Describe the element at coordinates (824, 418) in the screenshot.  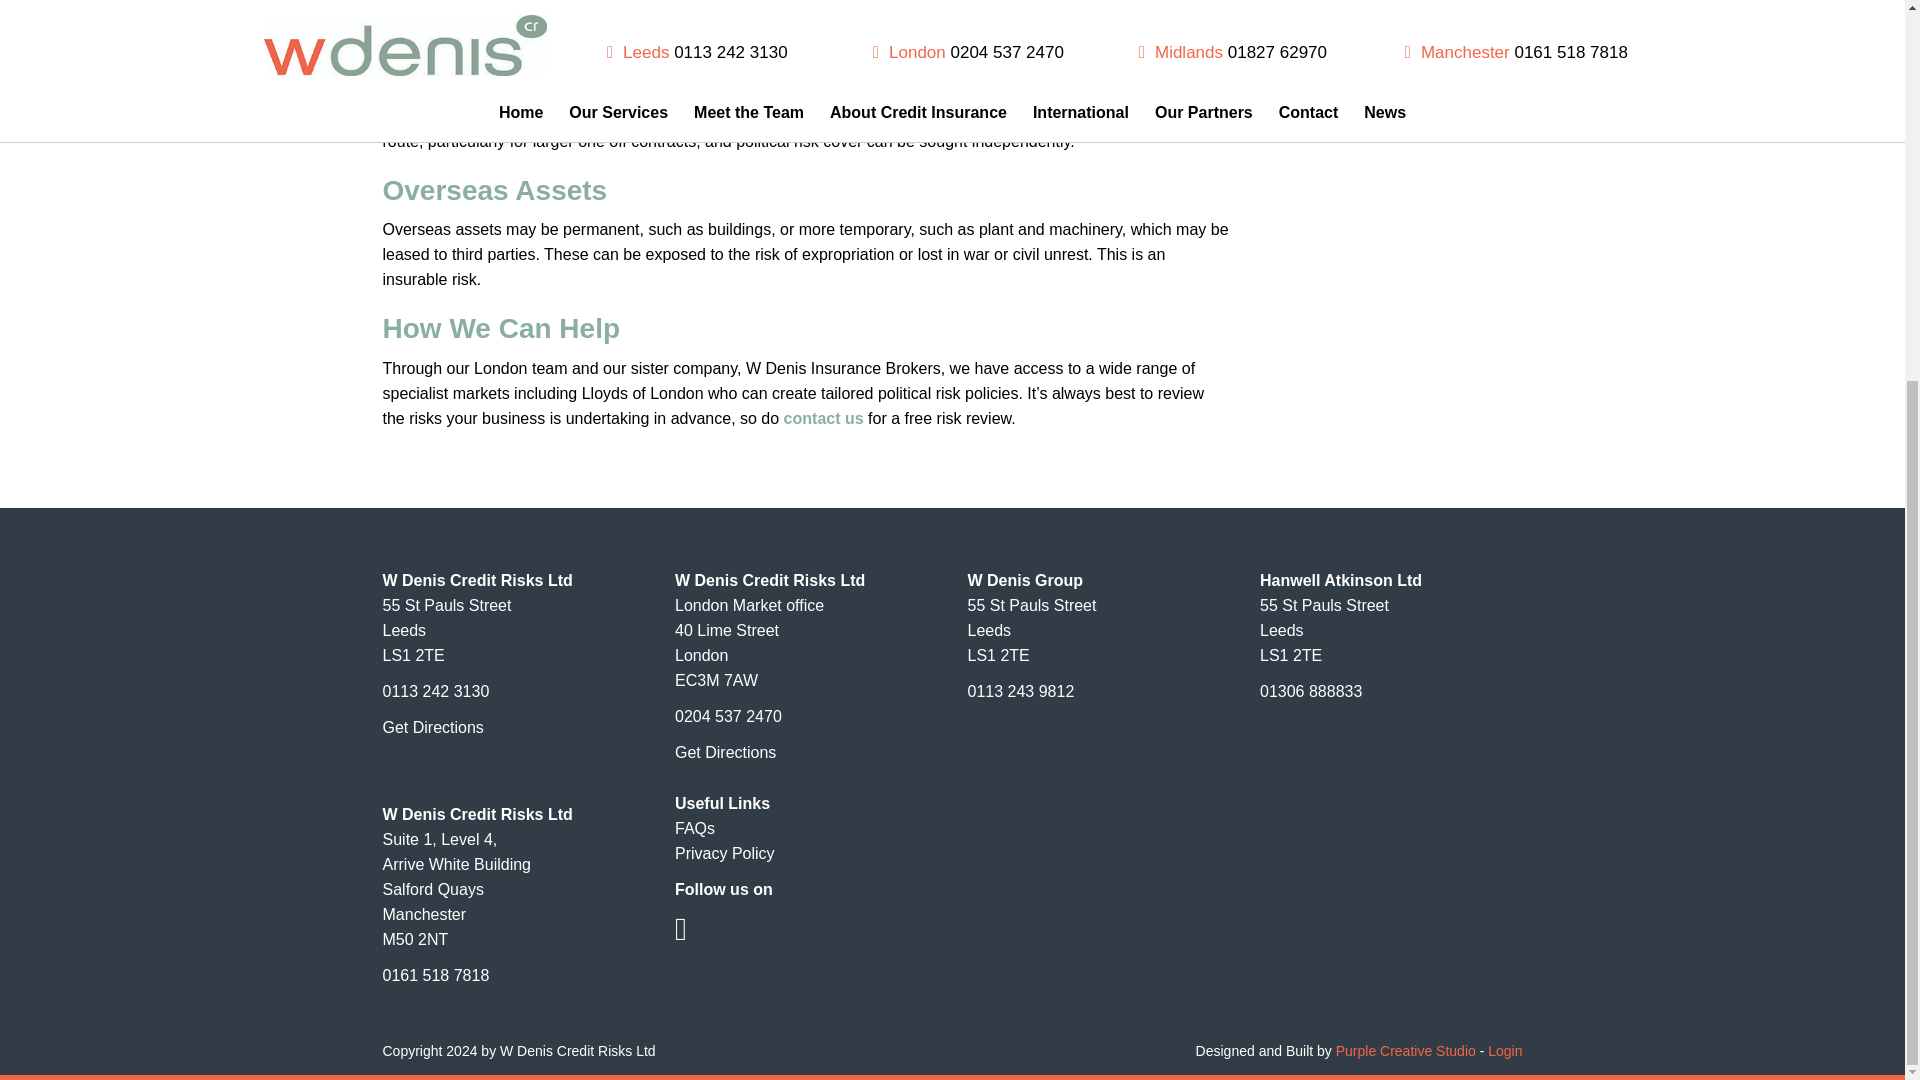
I see `contact us` at that location.